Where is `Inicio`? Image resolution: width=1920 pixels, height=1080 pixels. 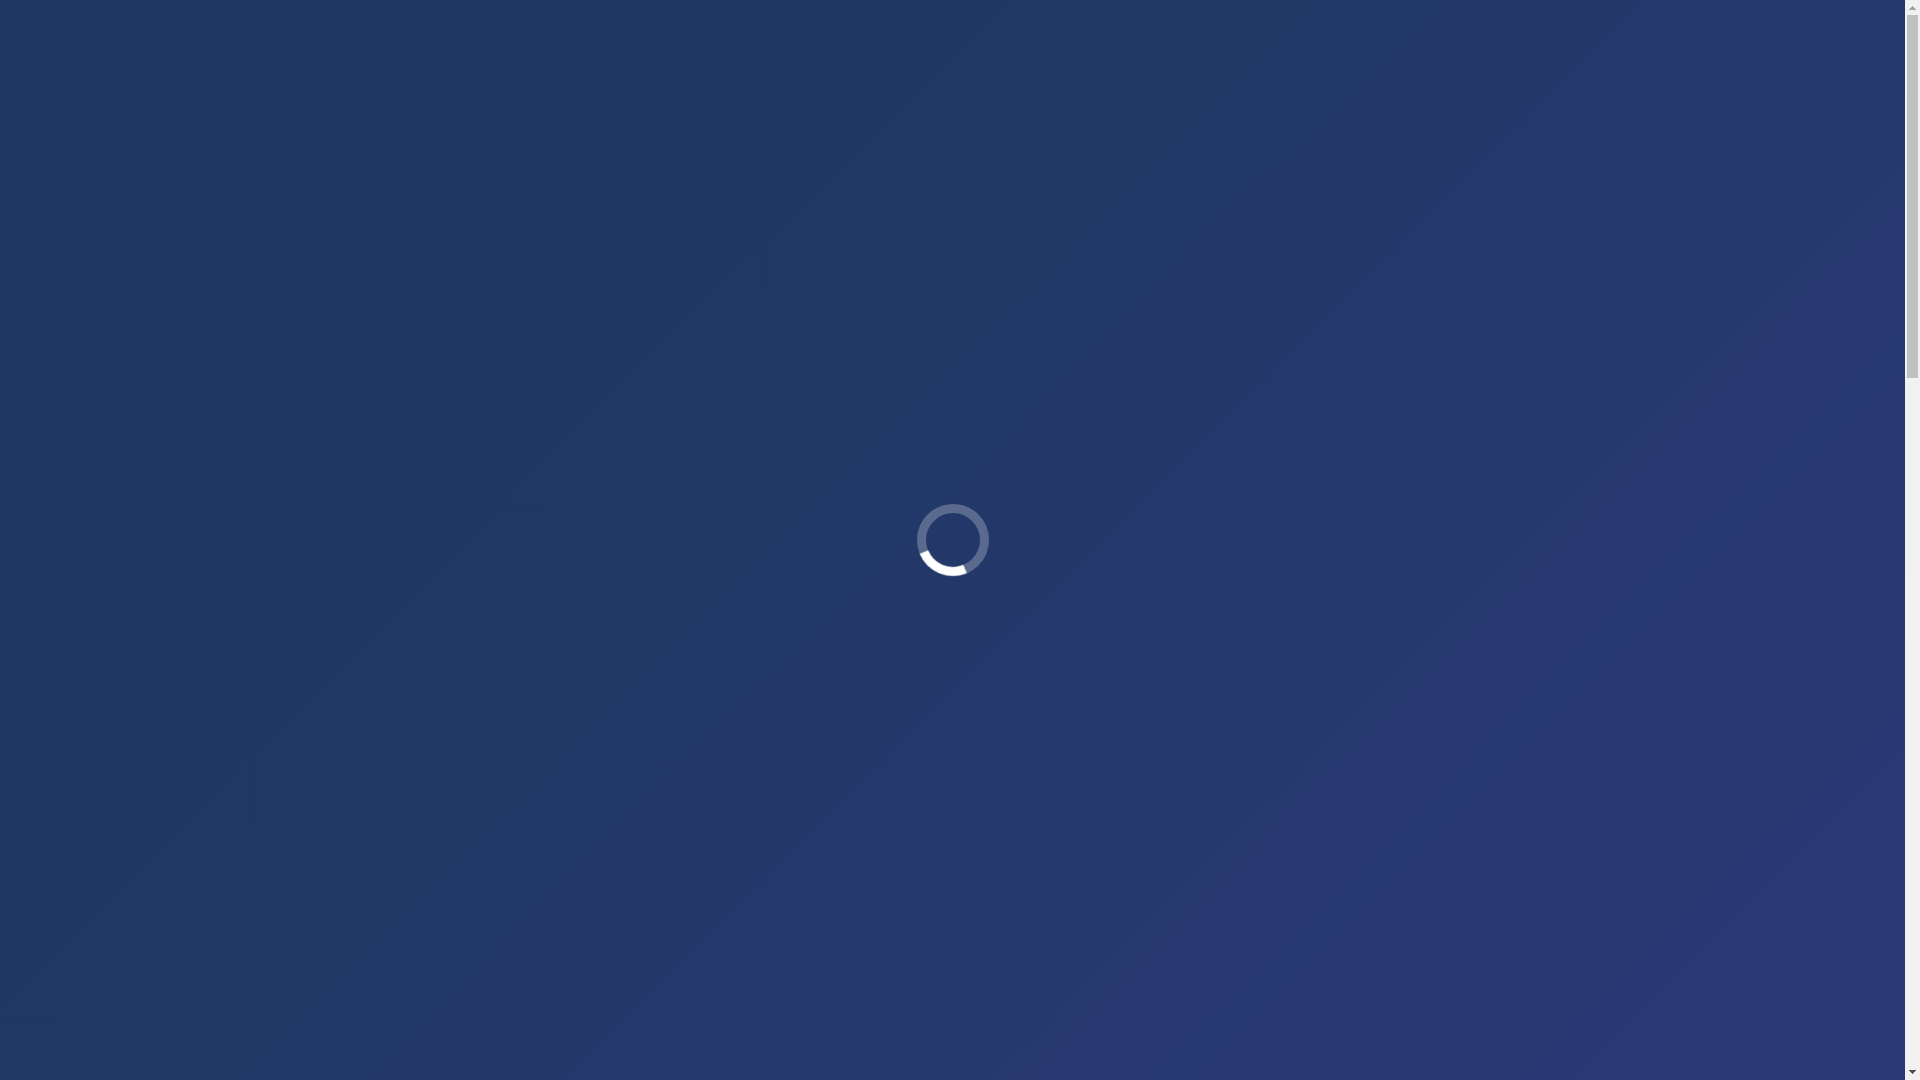
Inicio is located at coordinates (676, 335).